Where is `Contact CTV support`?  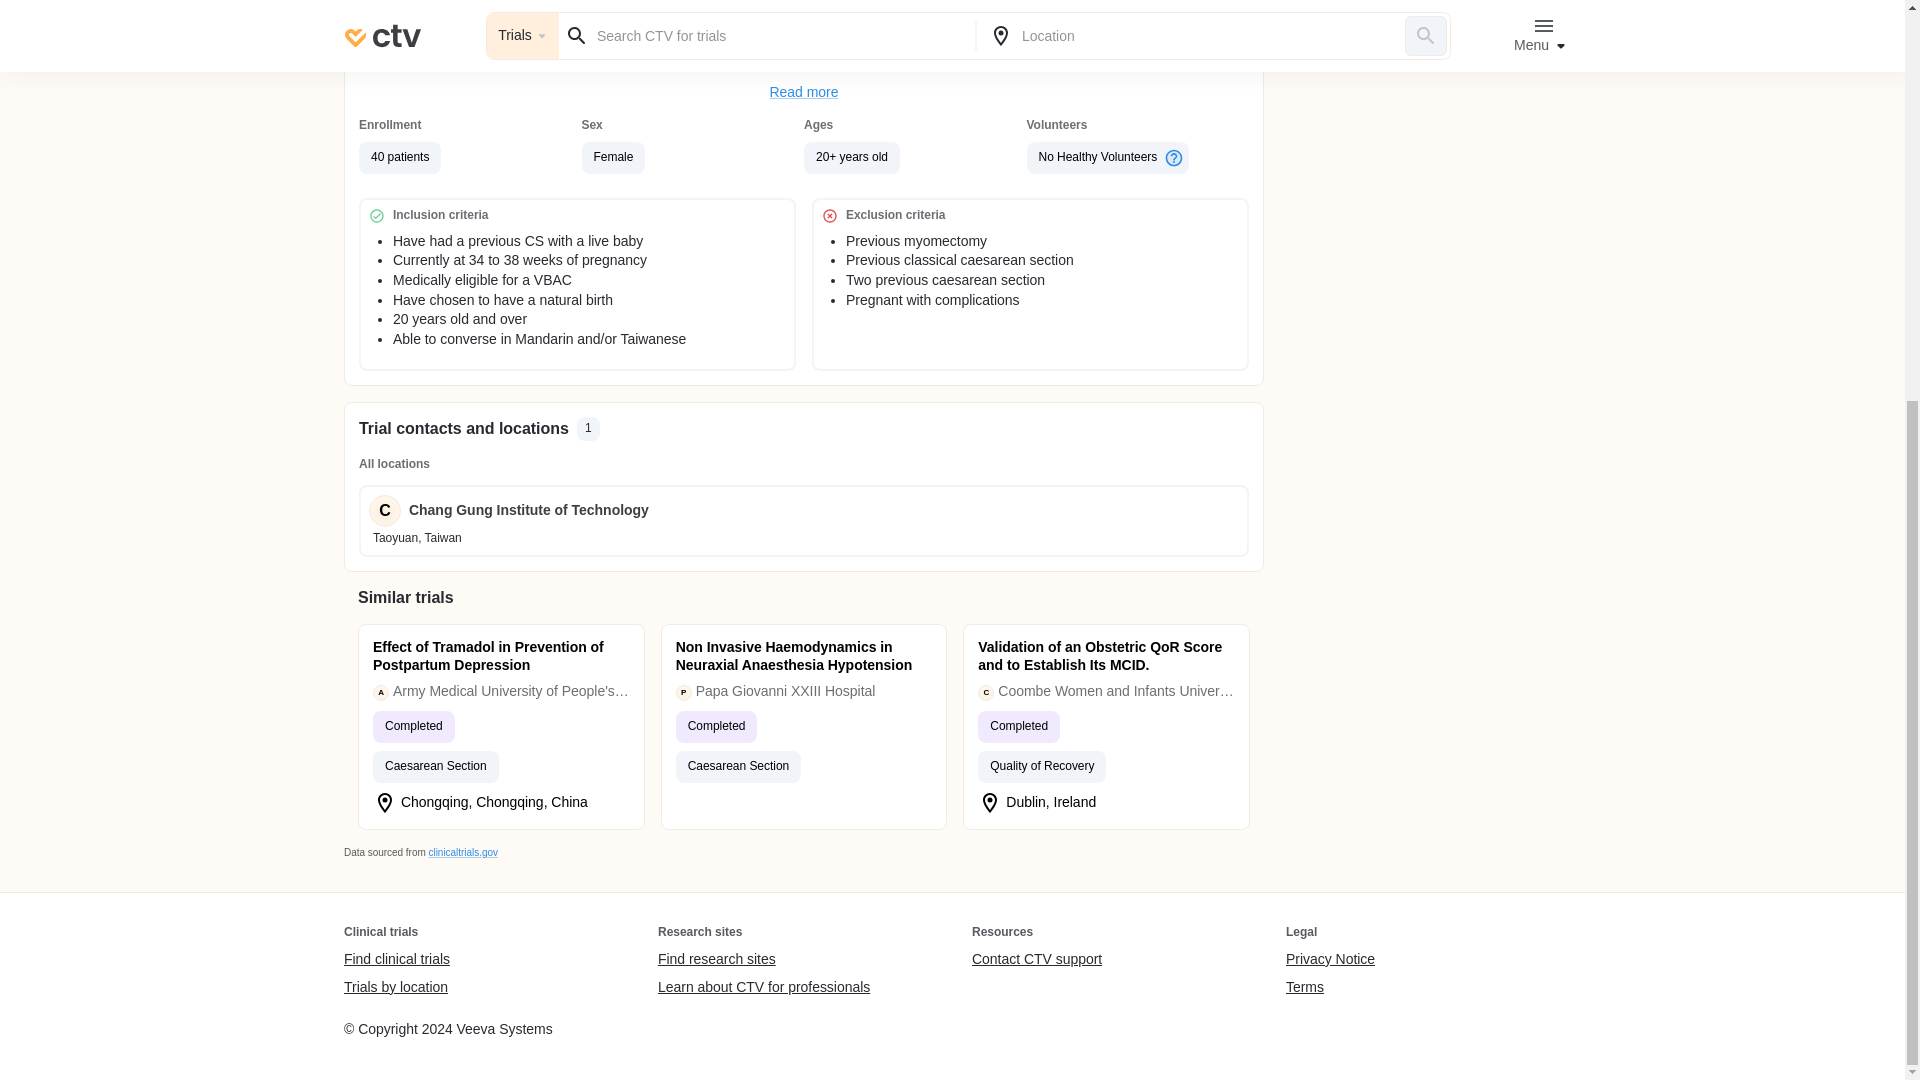 Contact CTV support is located at coordinates (1036, 960).